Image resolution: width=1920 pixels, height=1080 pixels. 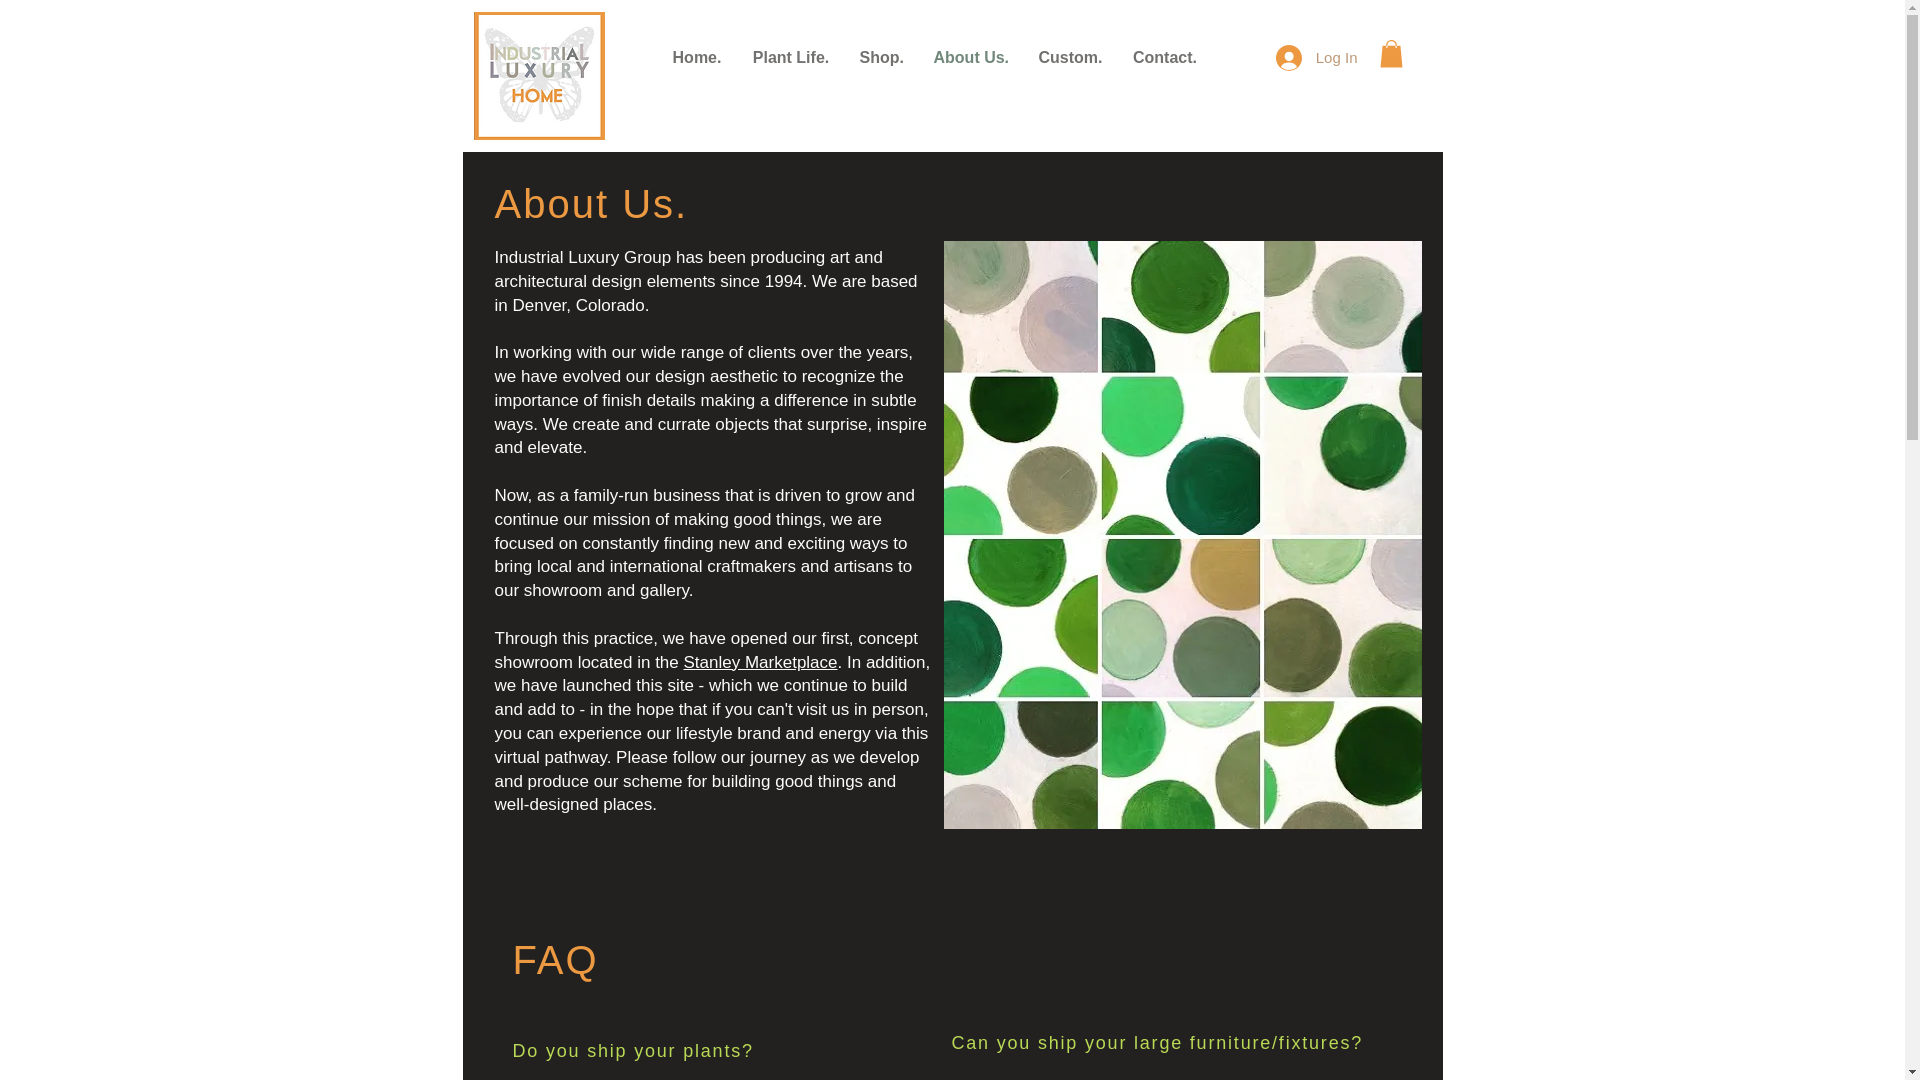 I want to click on Log In, so click(x=1316, y=56).